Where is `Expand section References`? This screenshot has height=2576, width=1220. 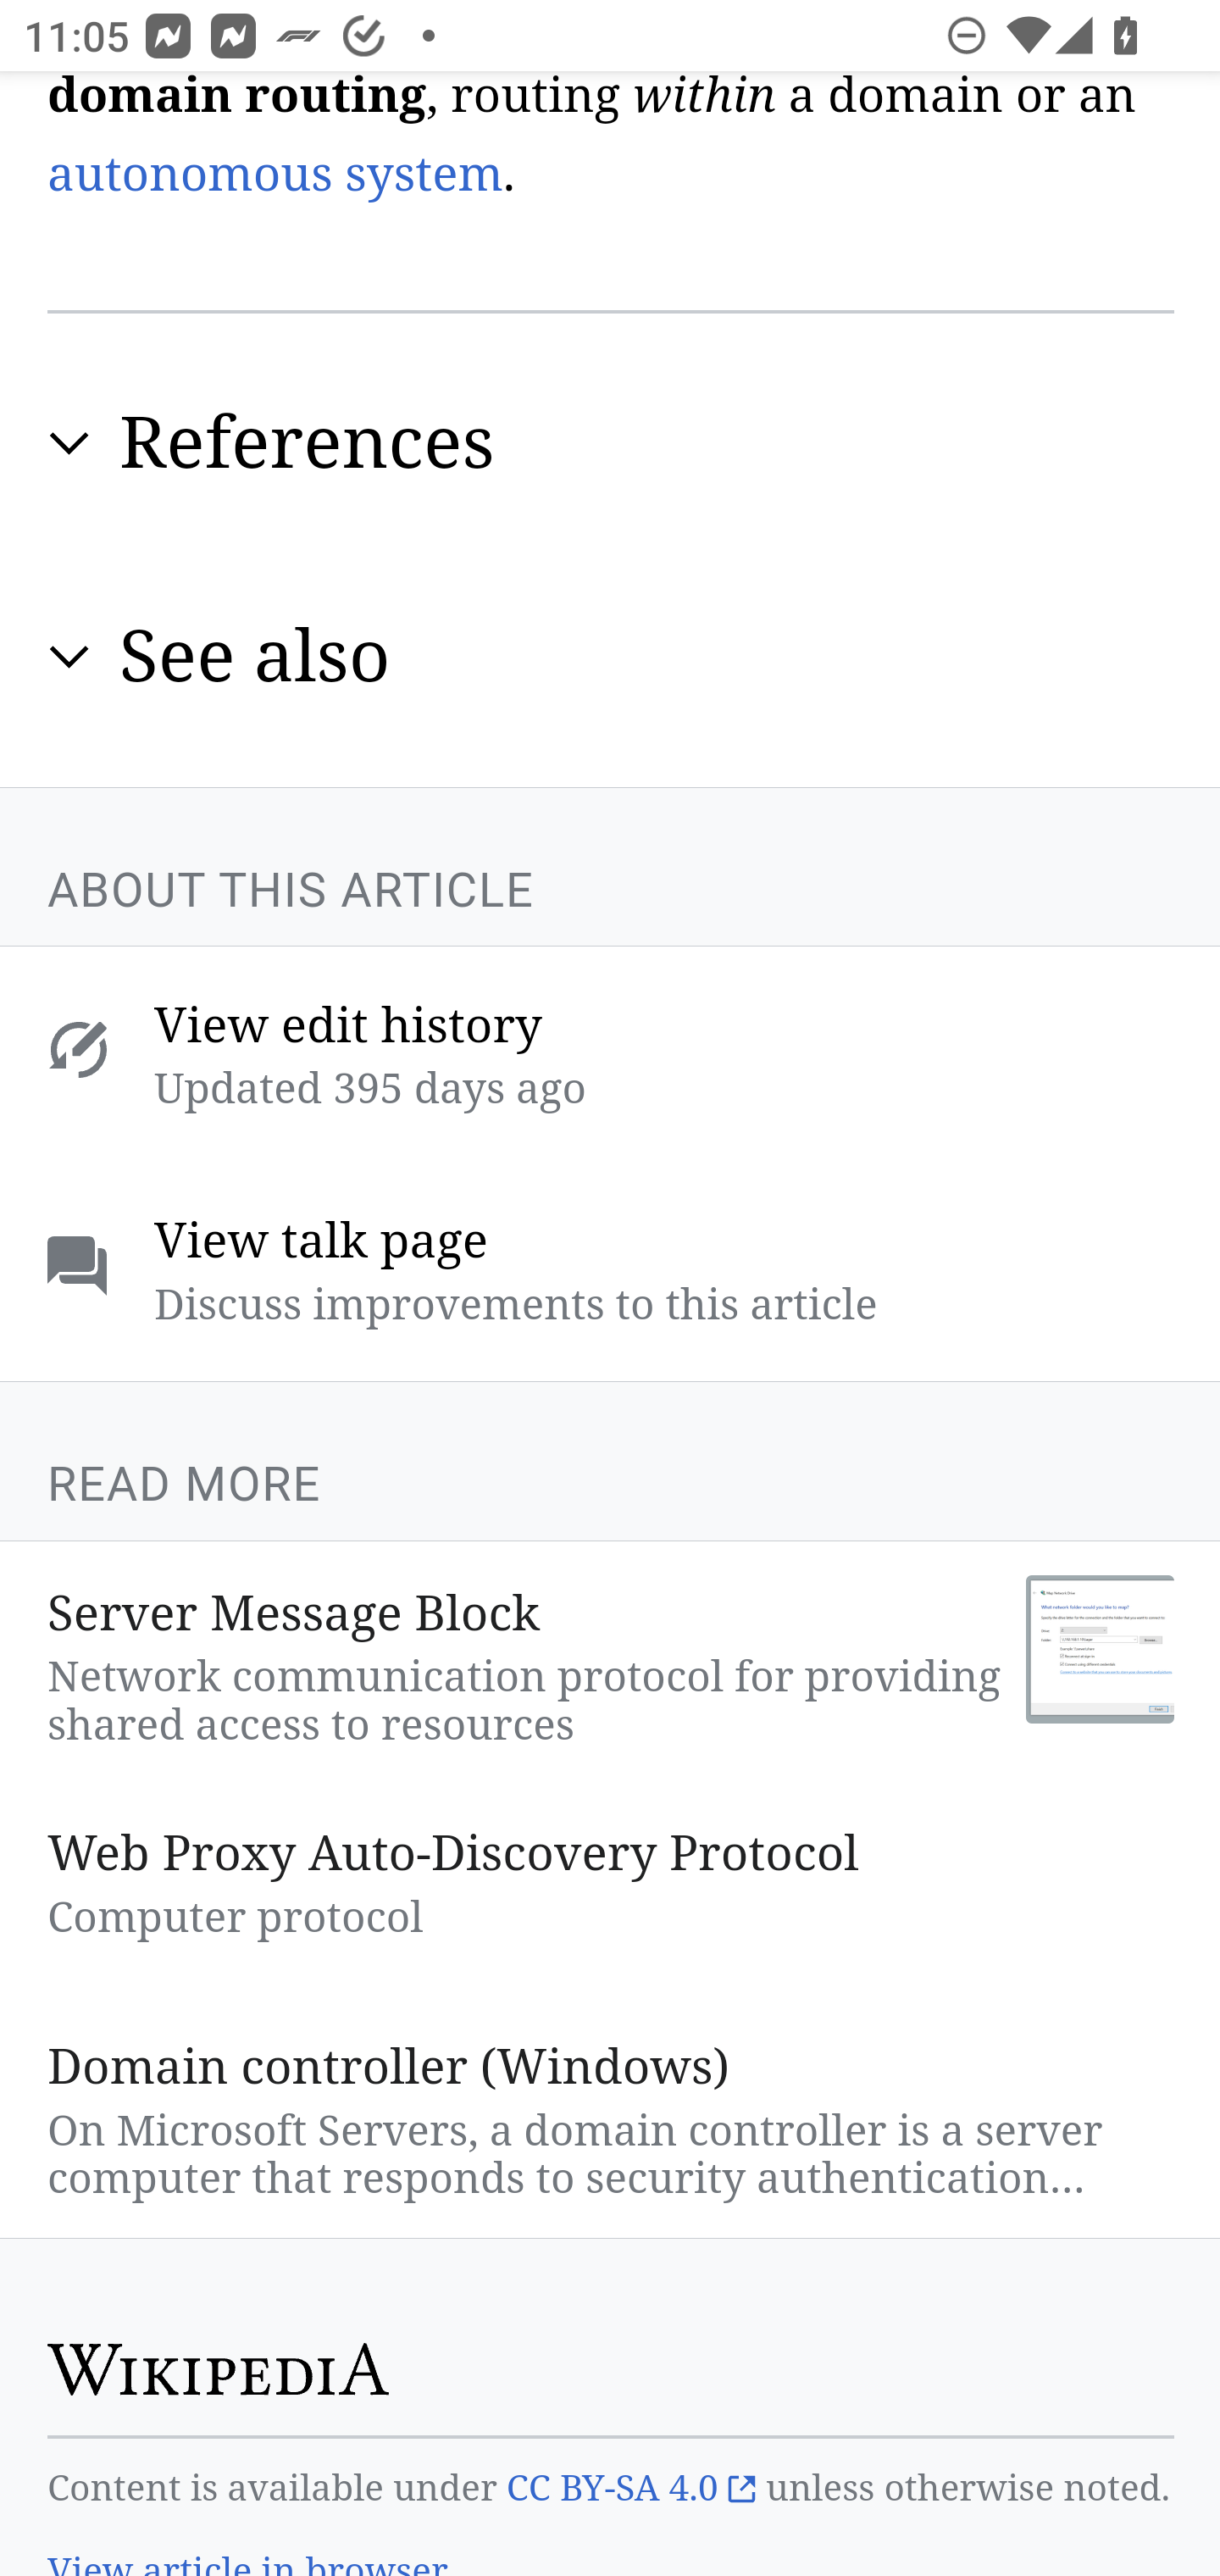
Expand section References is located at coordinates (612, 442).